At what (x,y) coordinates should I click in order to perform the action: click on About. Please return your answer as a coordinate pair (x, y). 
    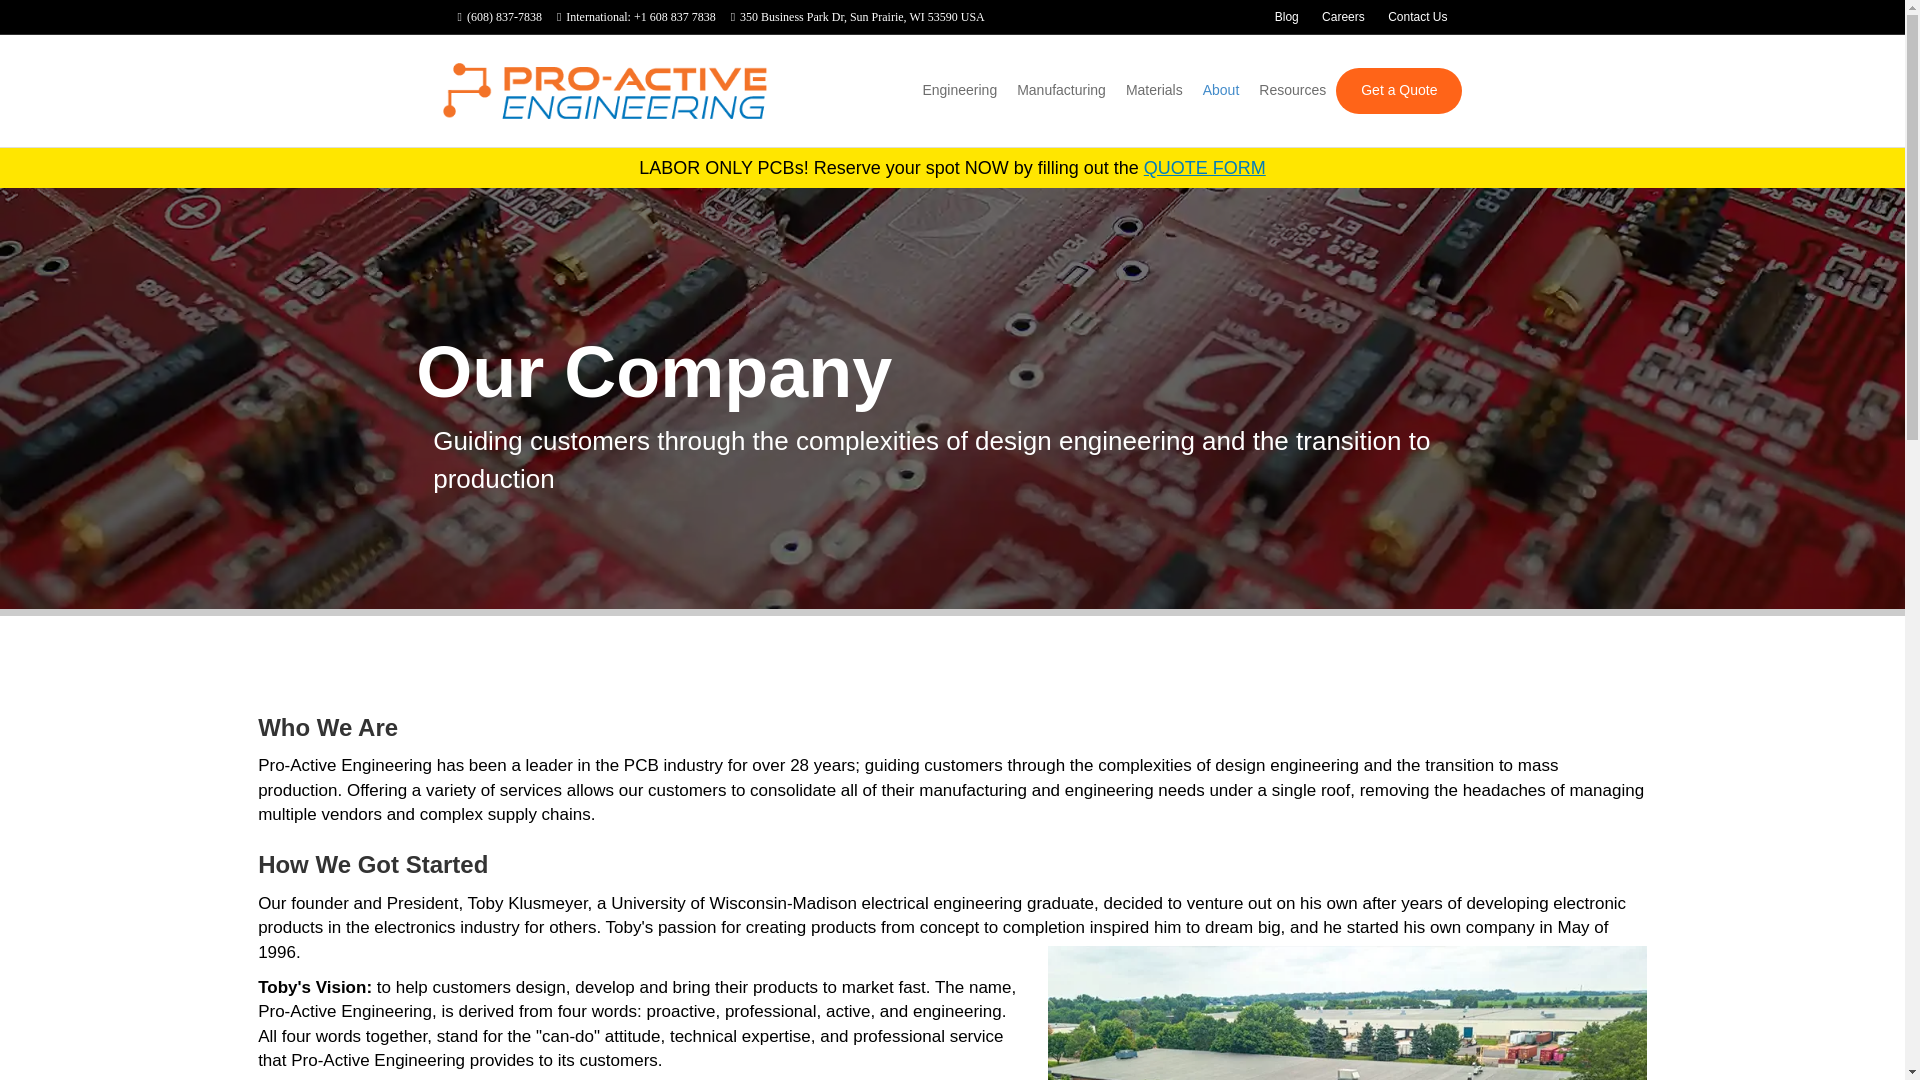
    Looking at the image, I should click on (1220, 90).